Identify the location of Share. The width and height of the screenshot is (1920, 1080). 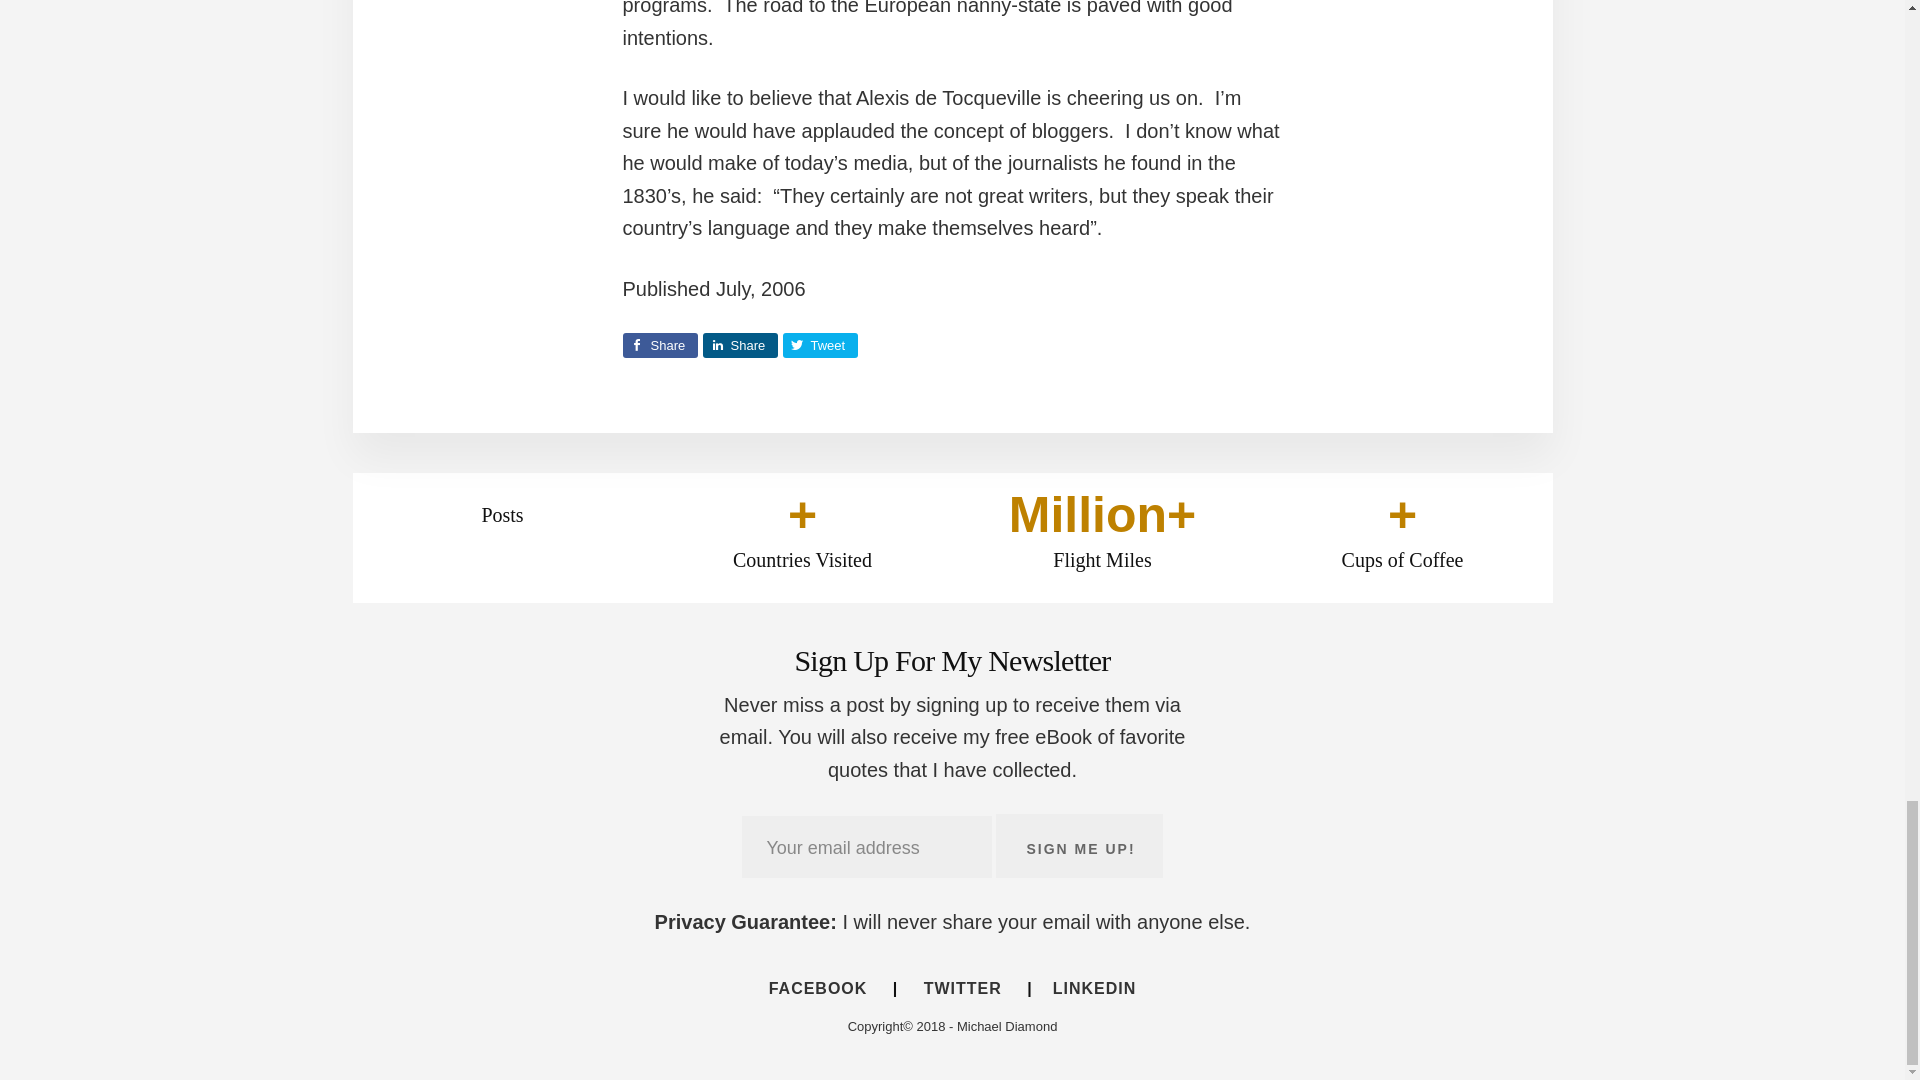
(740, 344).